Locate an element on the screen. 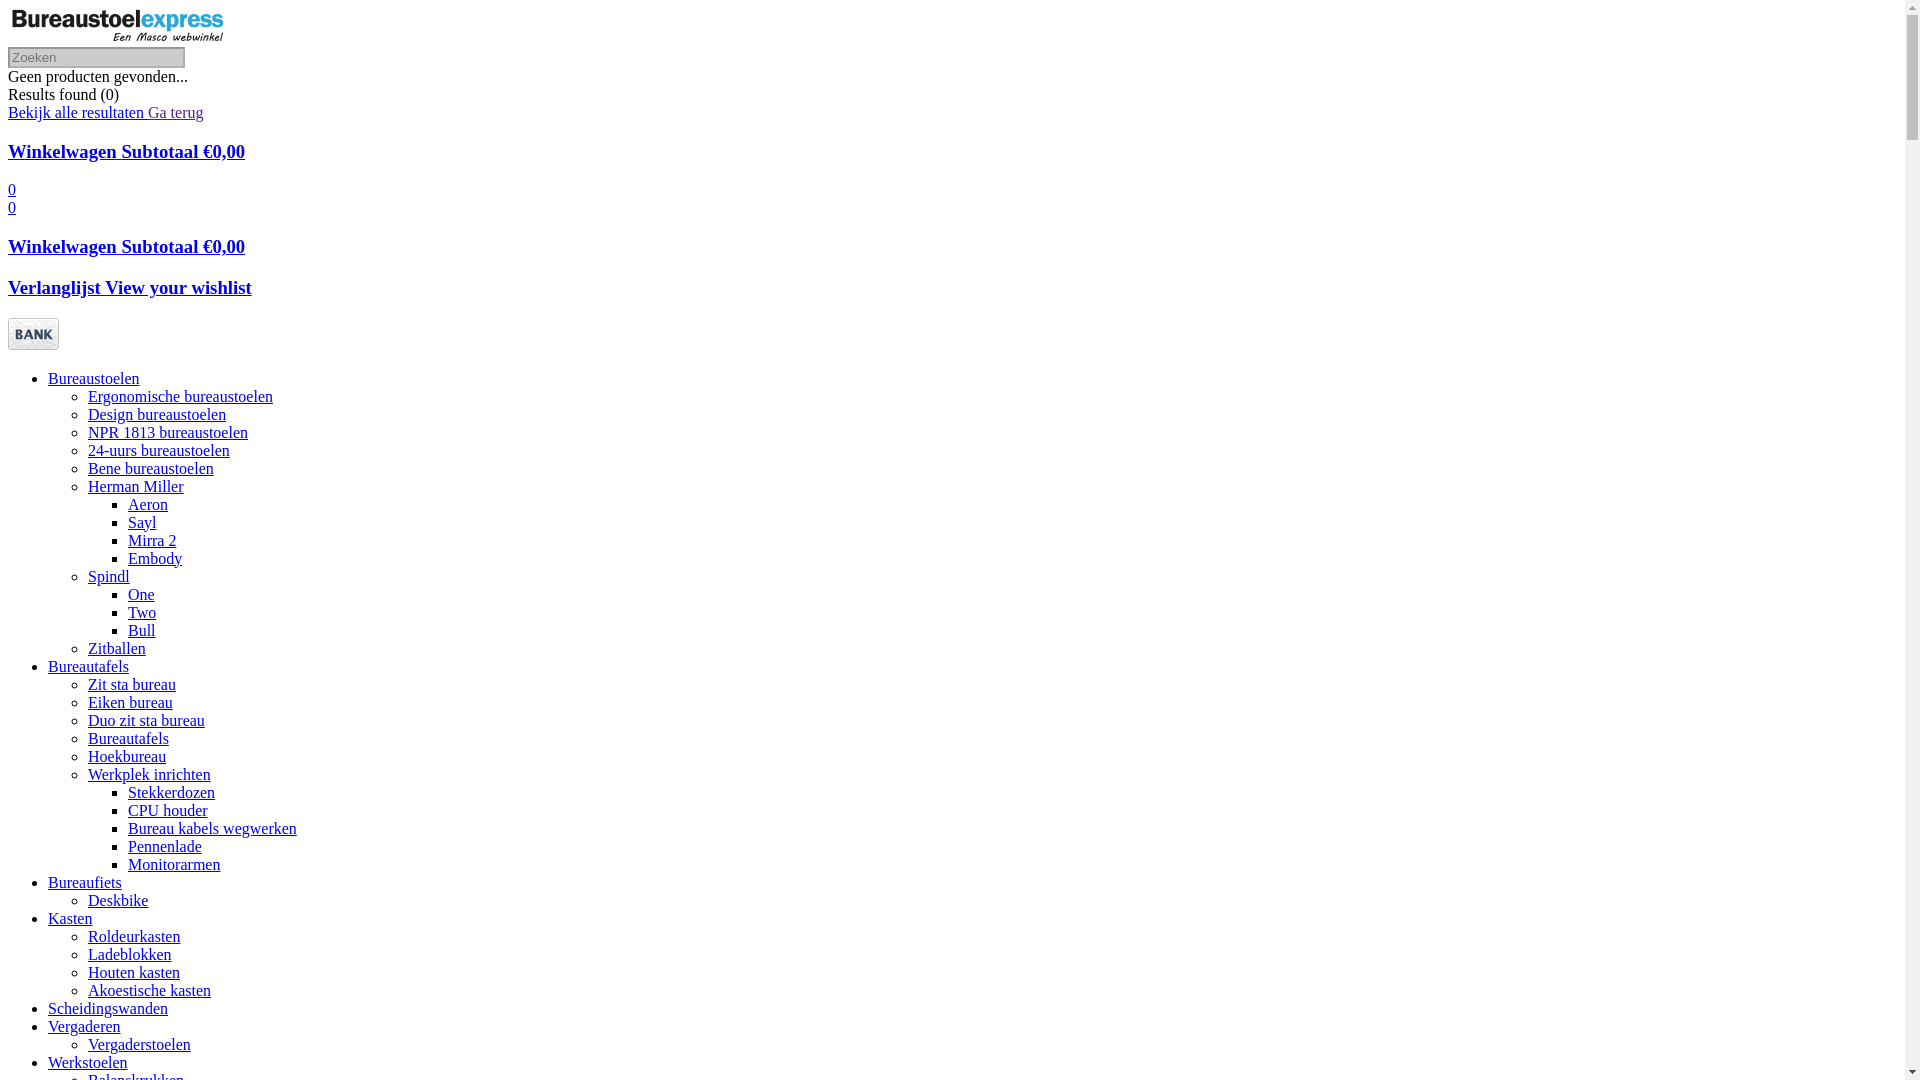 The width and height of the screenshot is (1920, 1080). Bureautafels is located at coordinates (128, 738).